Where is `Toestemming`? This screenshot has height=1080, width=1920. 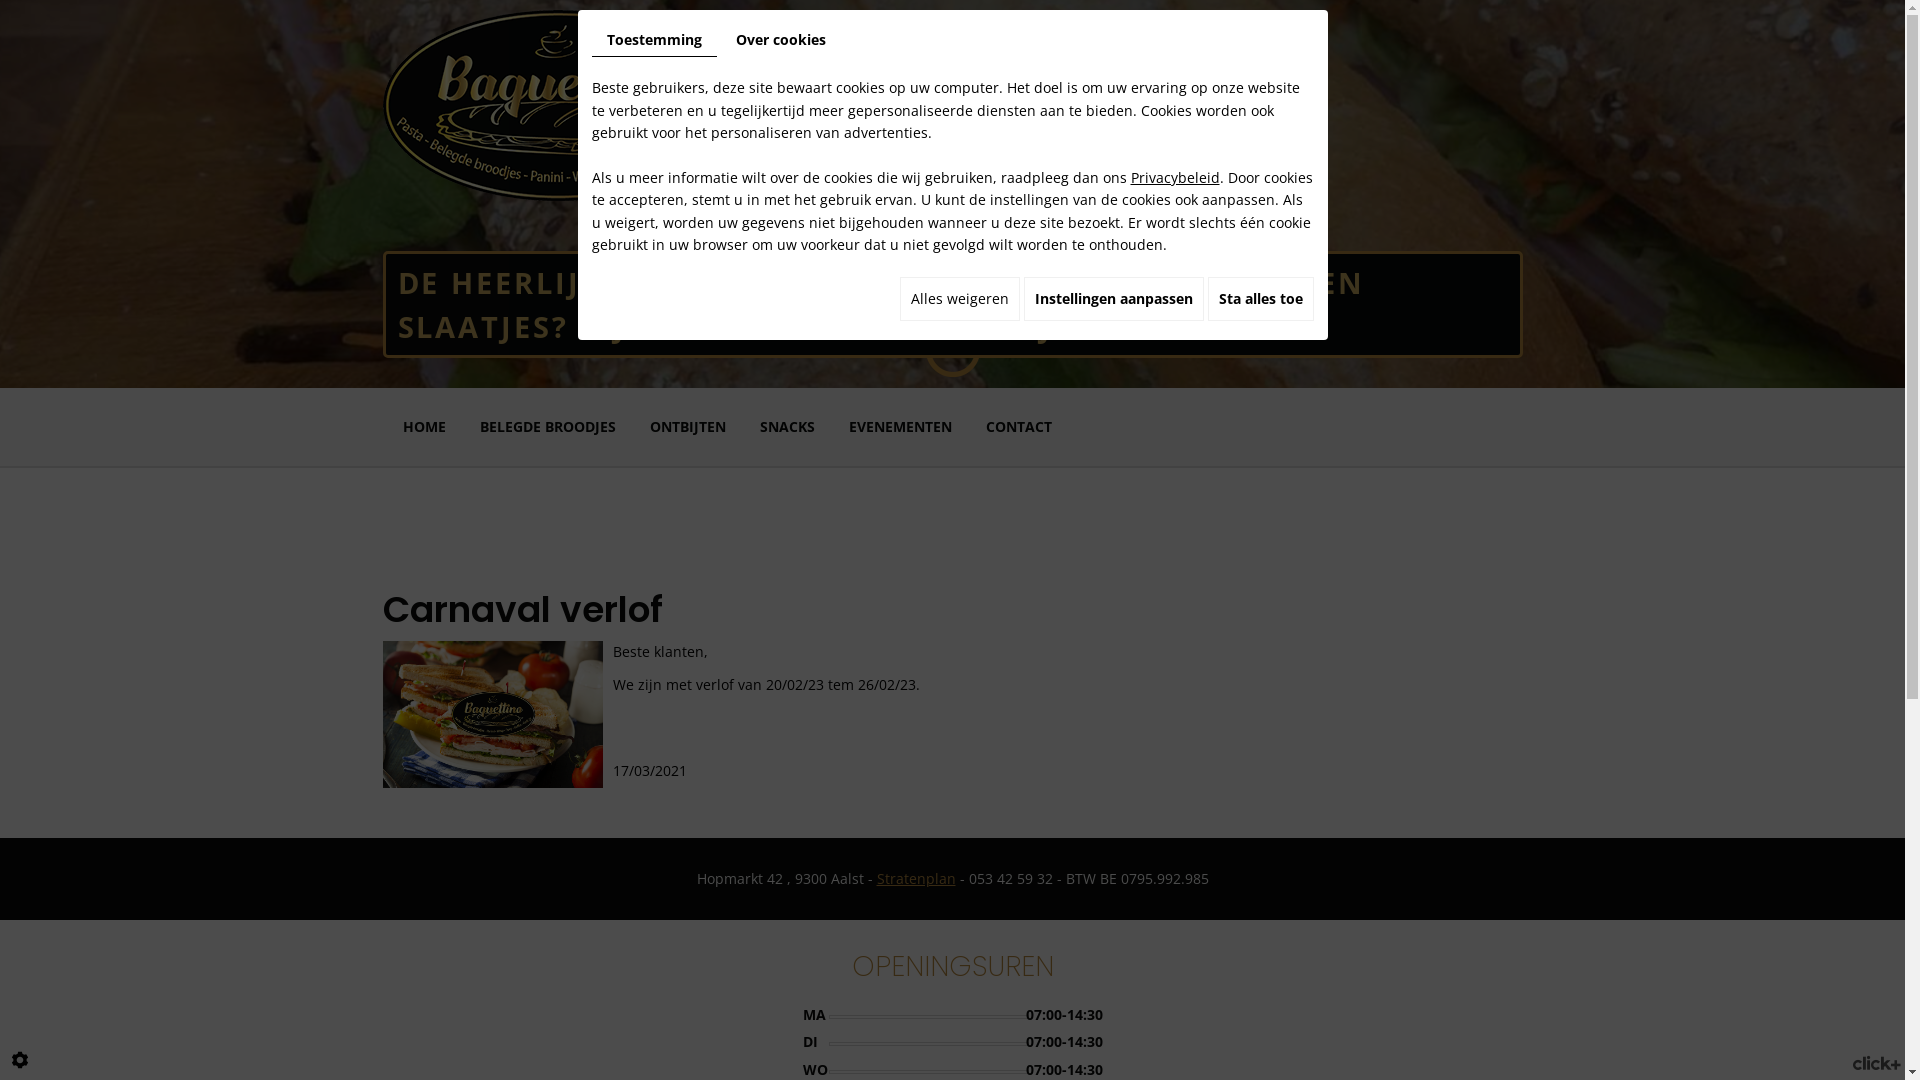
Toestemming is located at coordinates (654, 40).